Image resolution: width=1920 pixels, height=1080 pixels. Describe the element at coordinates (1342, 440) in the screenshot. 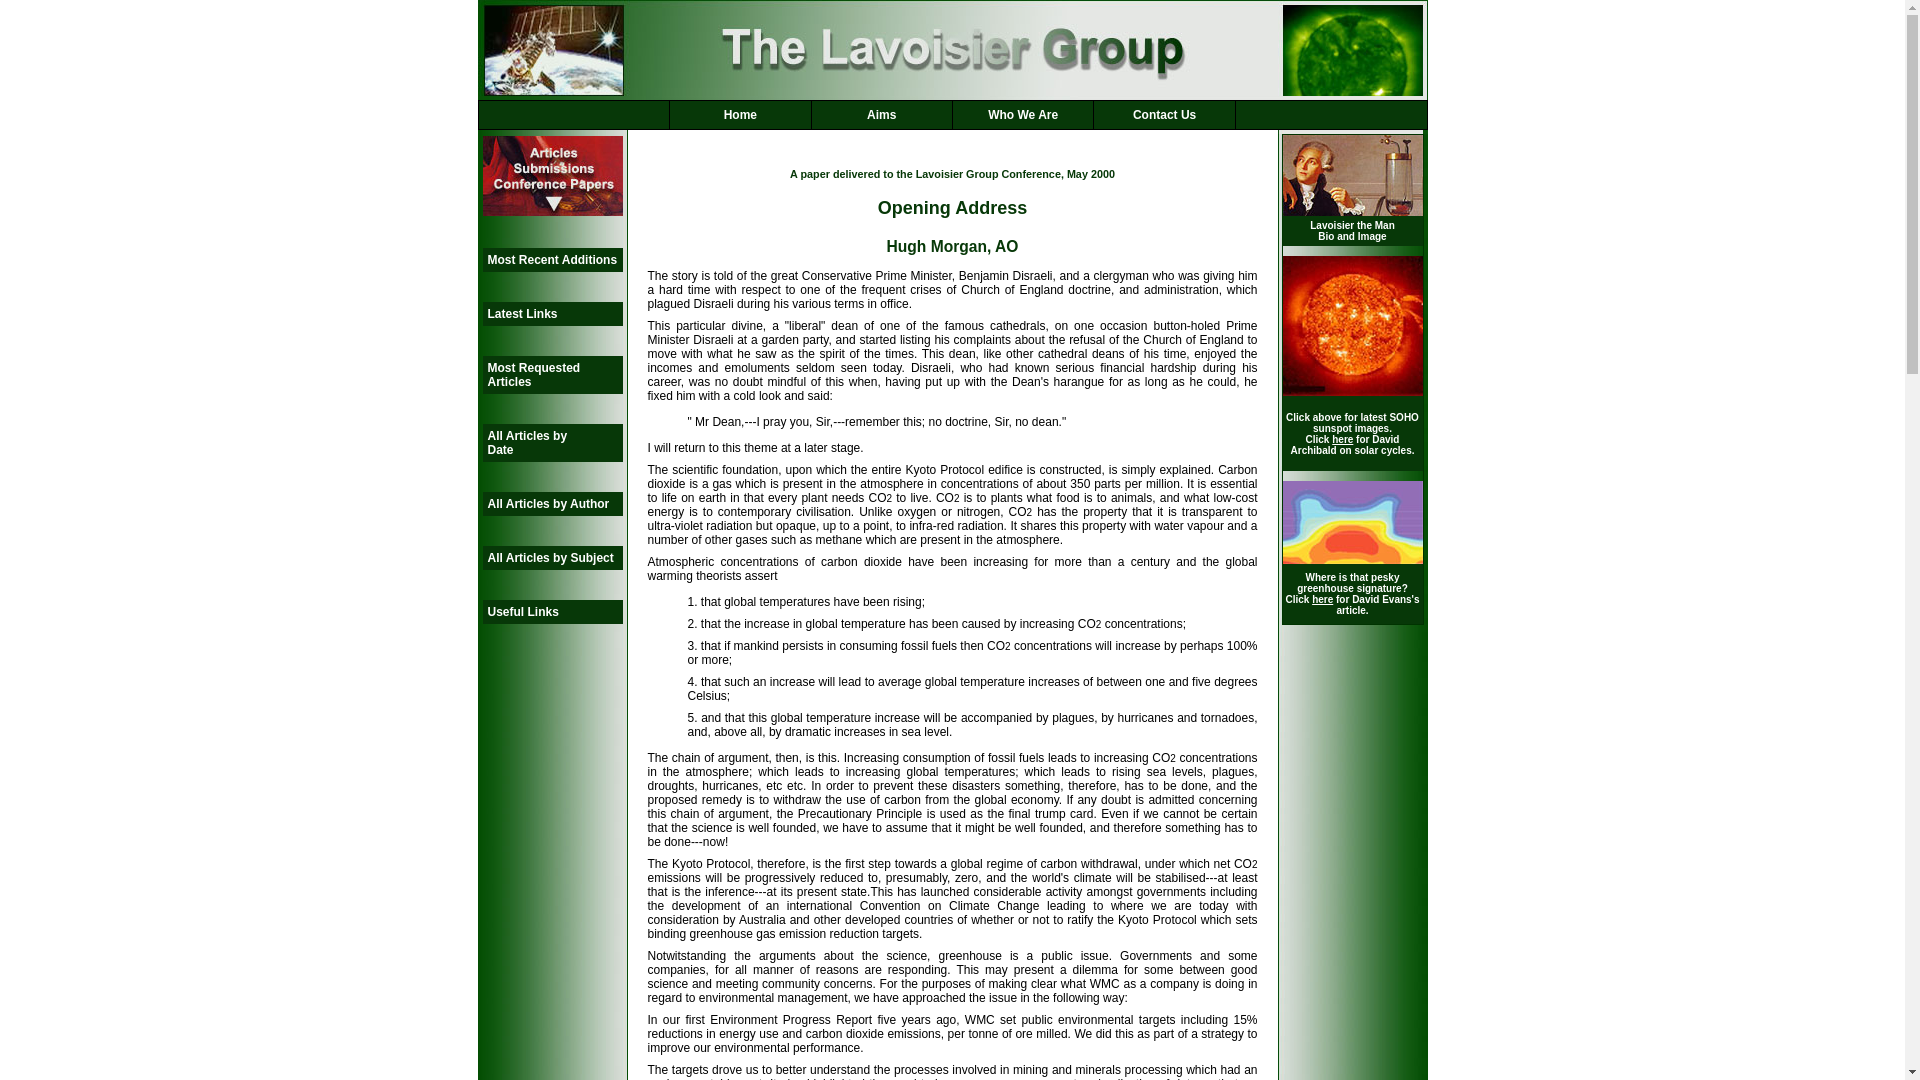

I see `here` at that location.